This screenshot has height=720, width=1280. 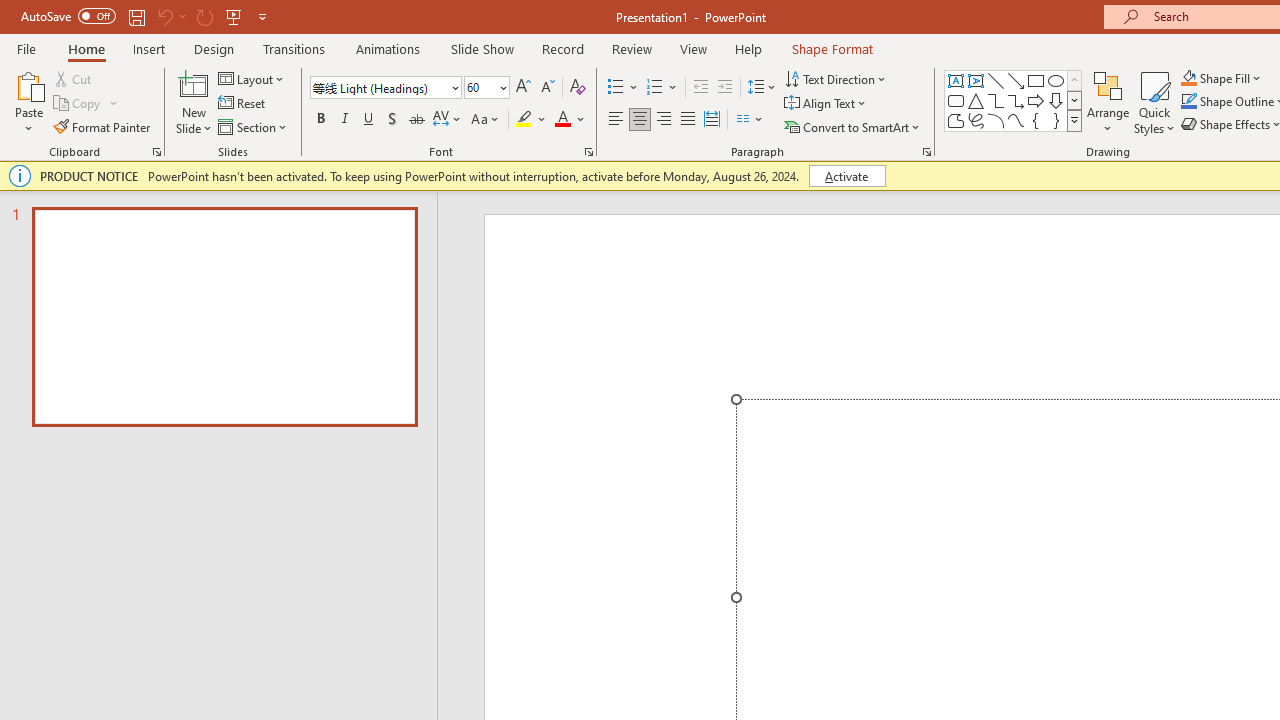 I want to click on Rectangle: Rounded Corners, so click(x=956, y=100).